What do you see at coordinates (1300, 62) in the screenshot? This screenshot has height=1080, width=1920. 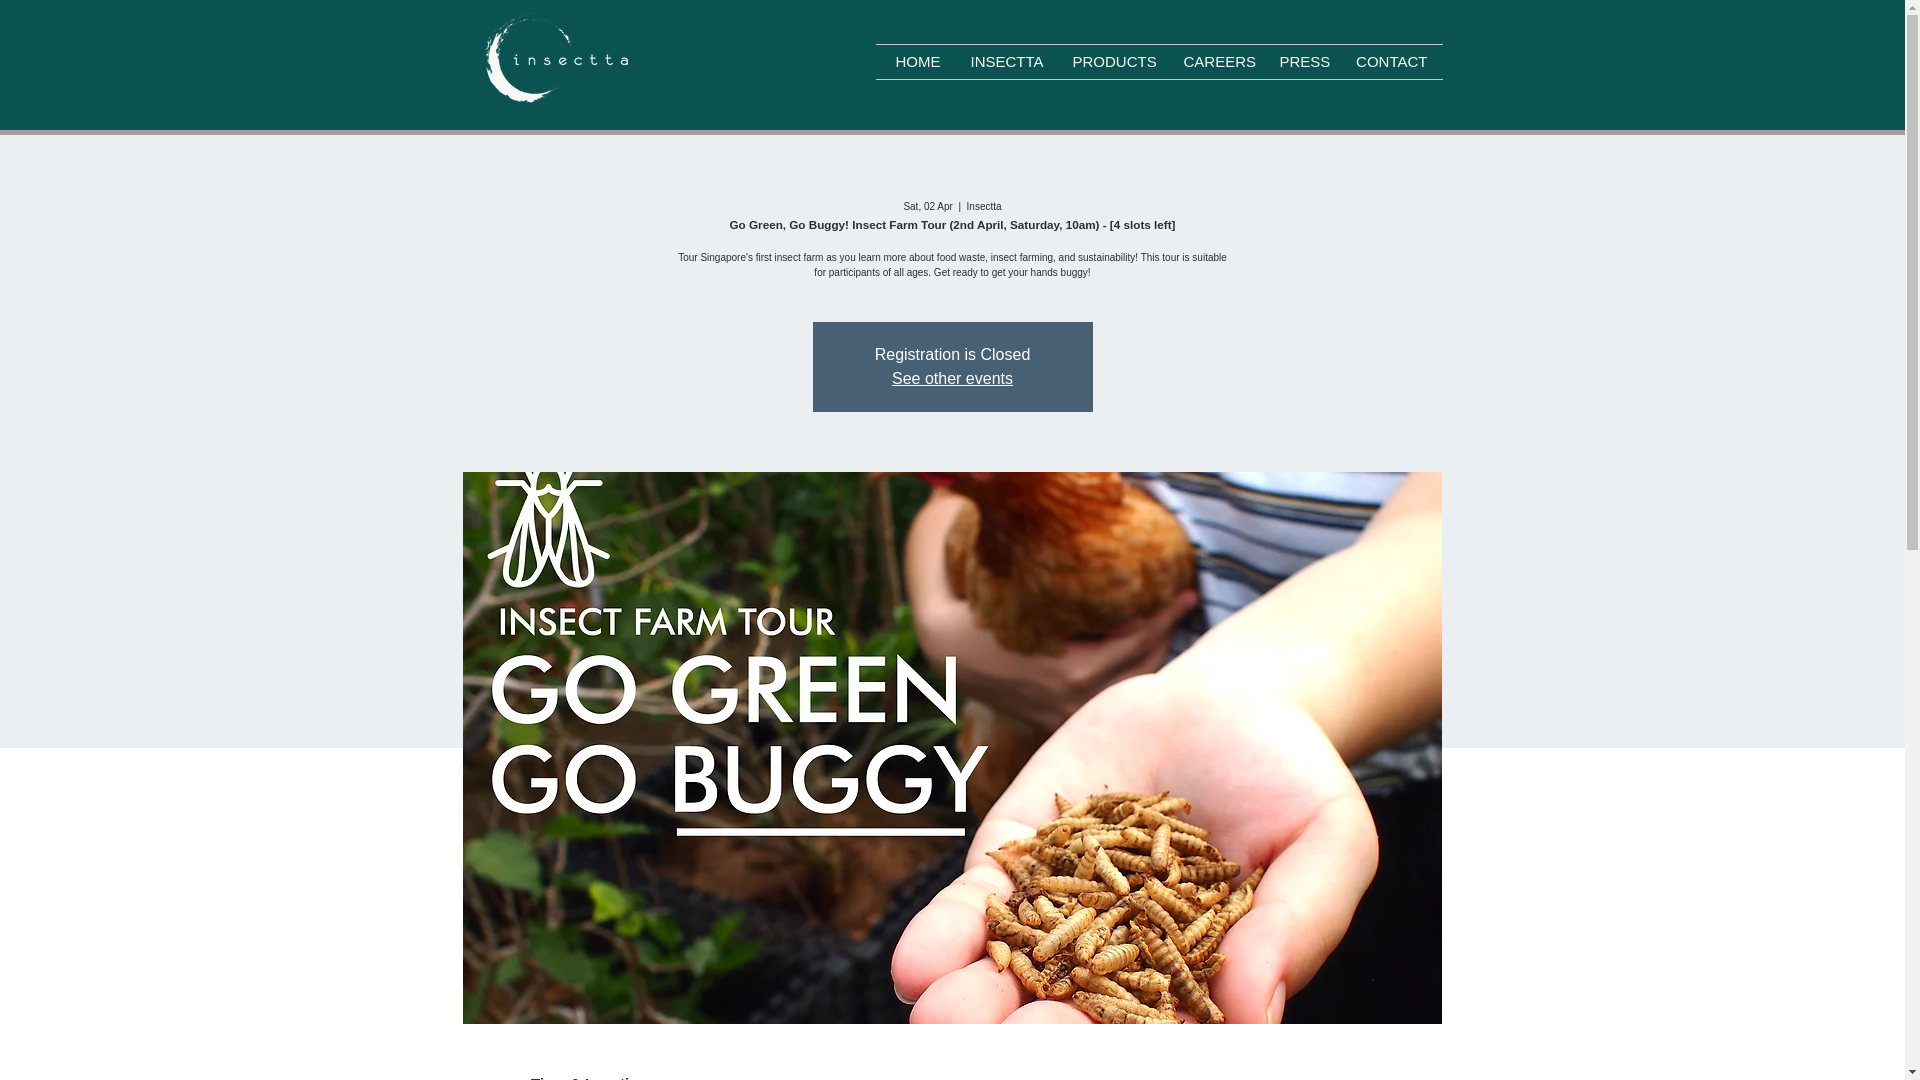 I see `PRESS` at bounding box center [1300, 62].